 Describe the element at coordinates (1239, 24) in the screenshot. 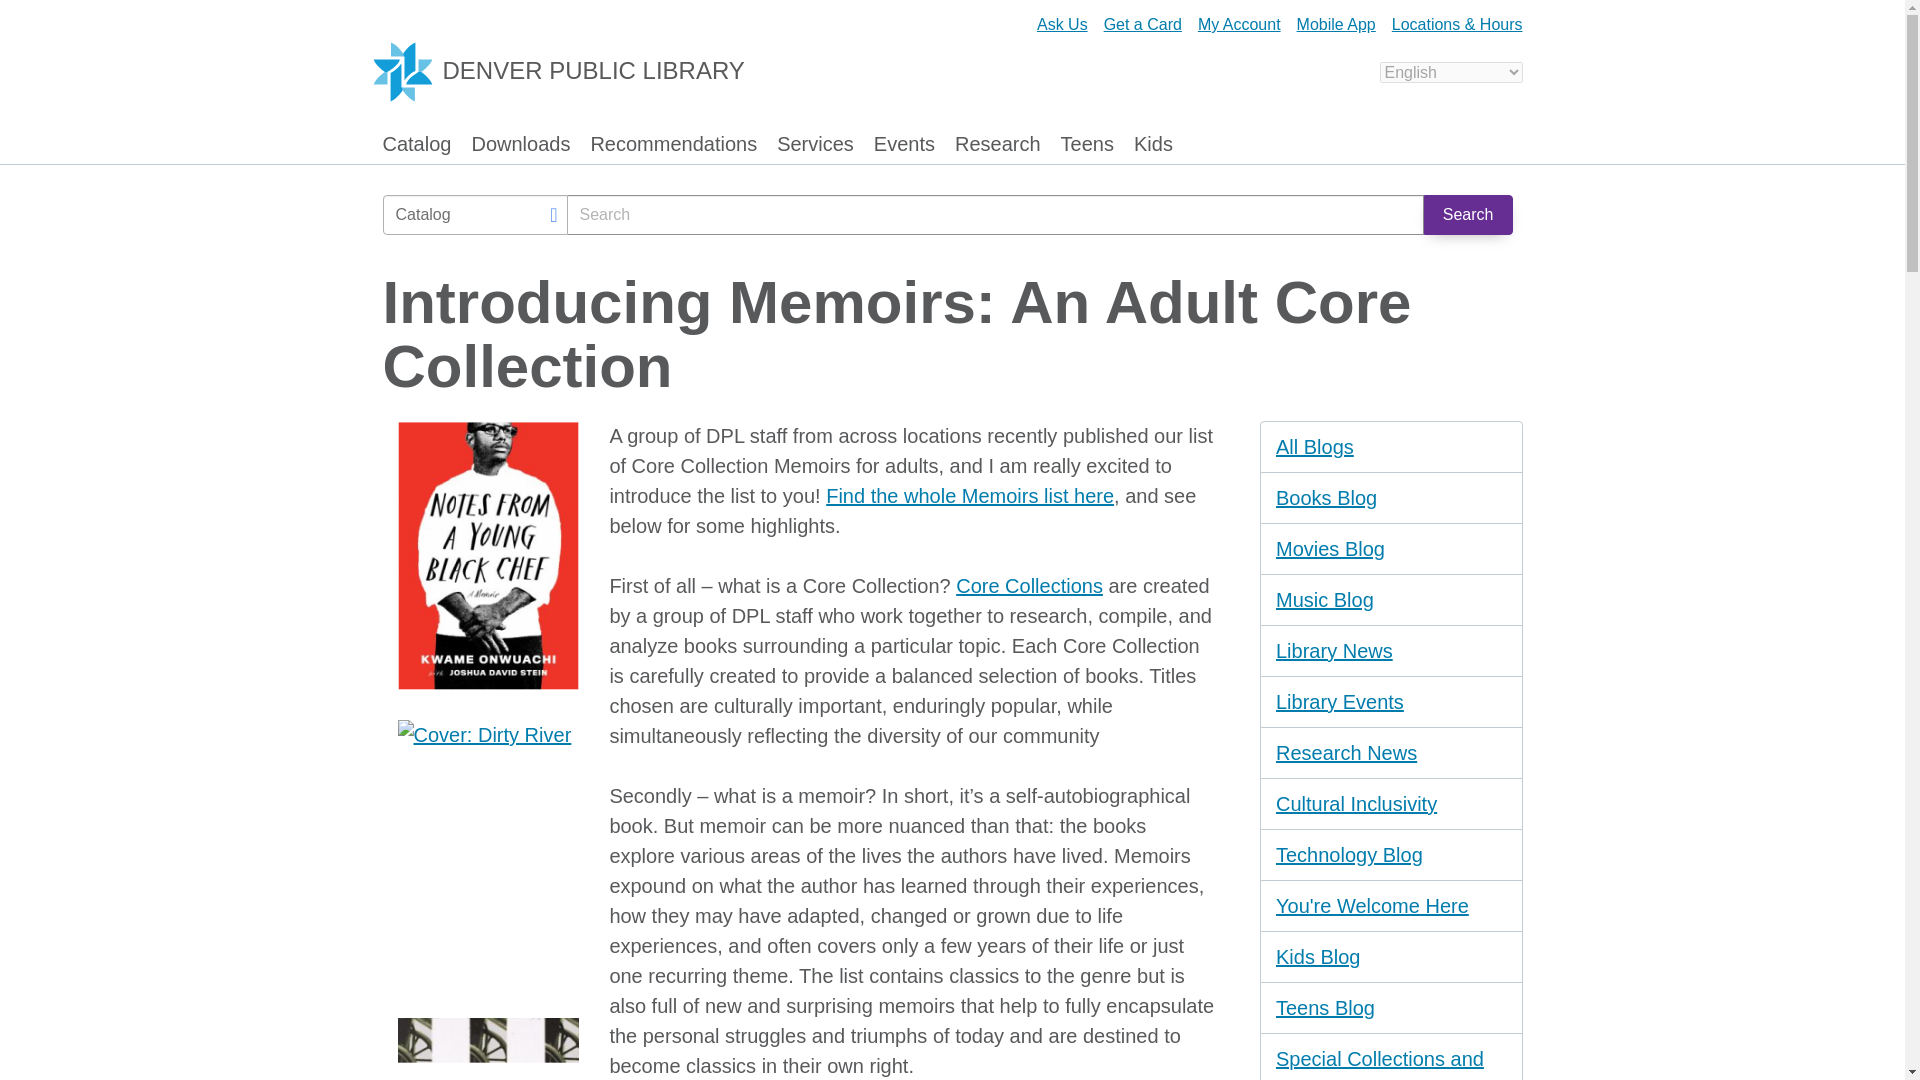

I see `My Account` at that location.